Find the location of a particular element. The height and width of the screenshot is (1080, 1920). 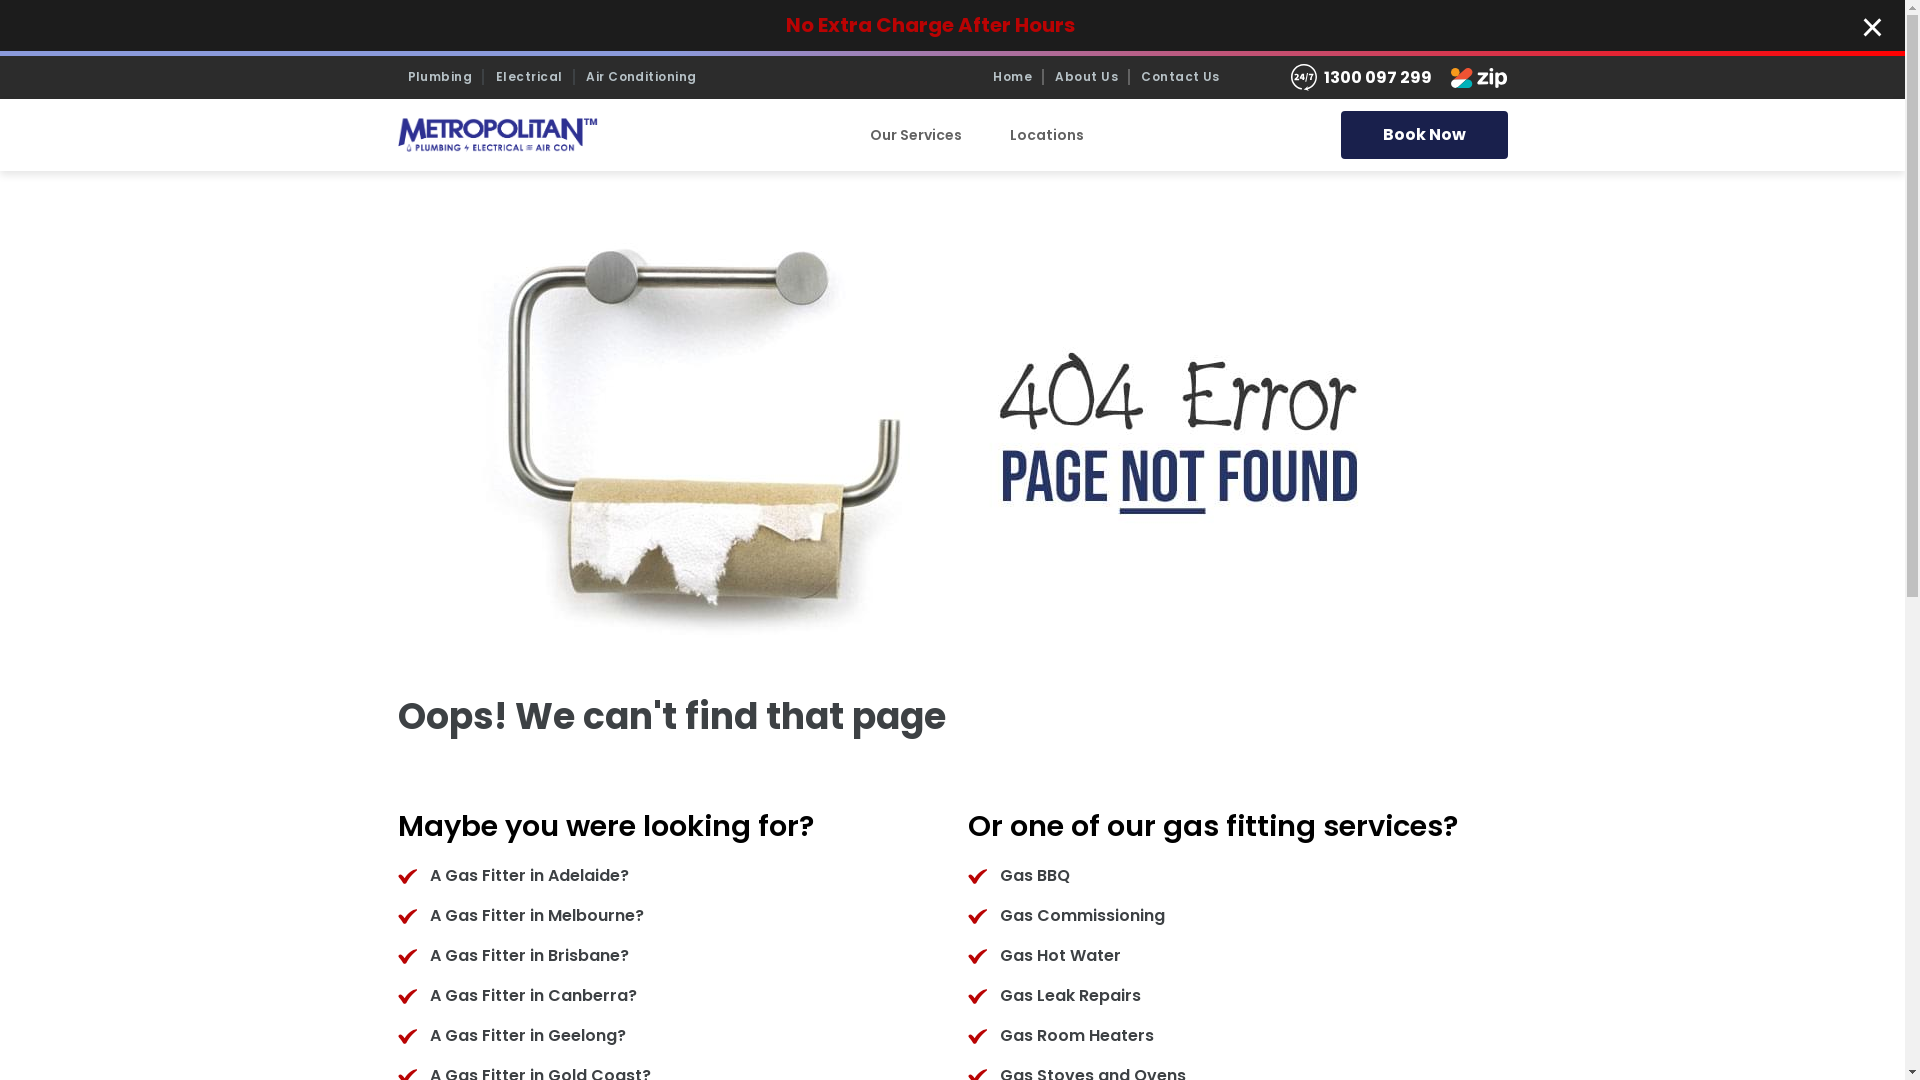

Electrical is located at coordinates (530, 77).